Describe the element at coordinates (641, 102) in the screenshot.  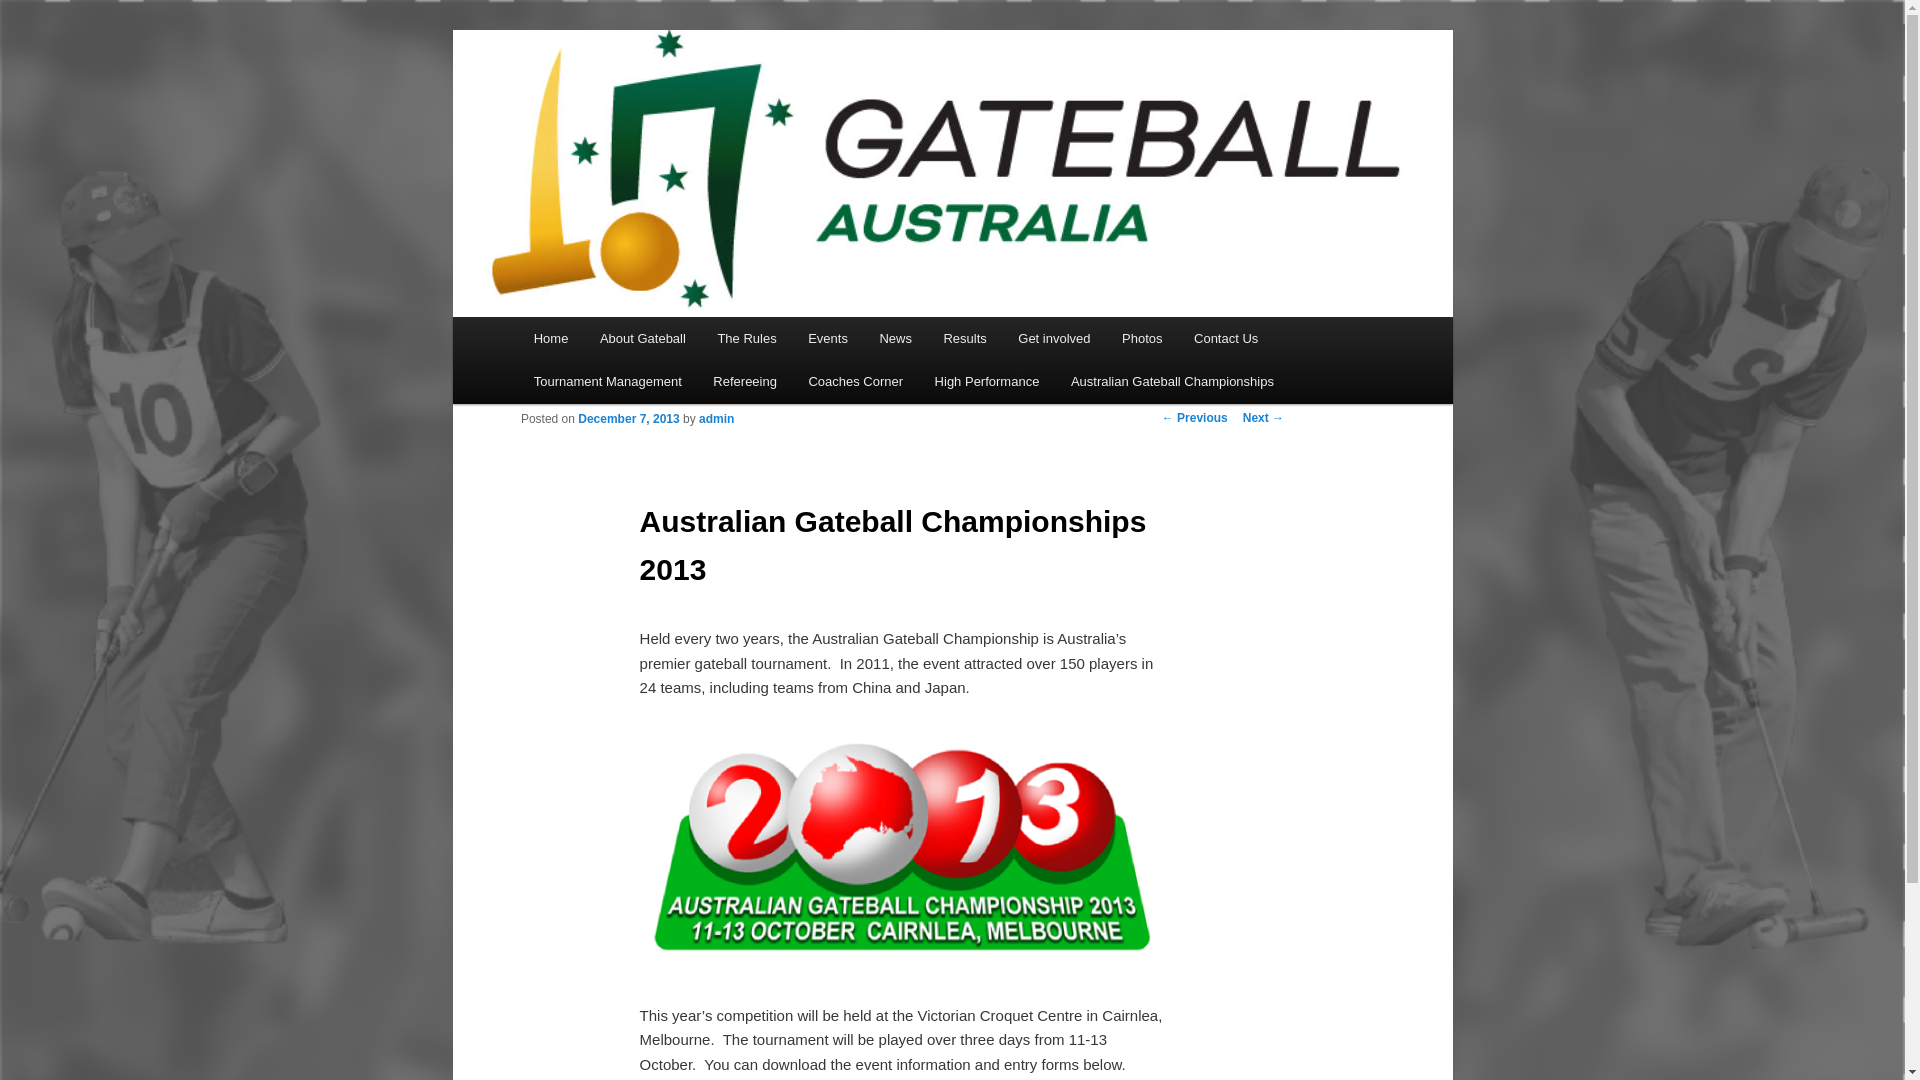
I see `gateball.com.au` at that location.